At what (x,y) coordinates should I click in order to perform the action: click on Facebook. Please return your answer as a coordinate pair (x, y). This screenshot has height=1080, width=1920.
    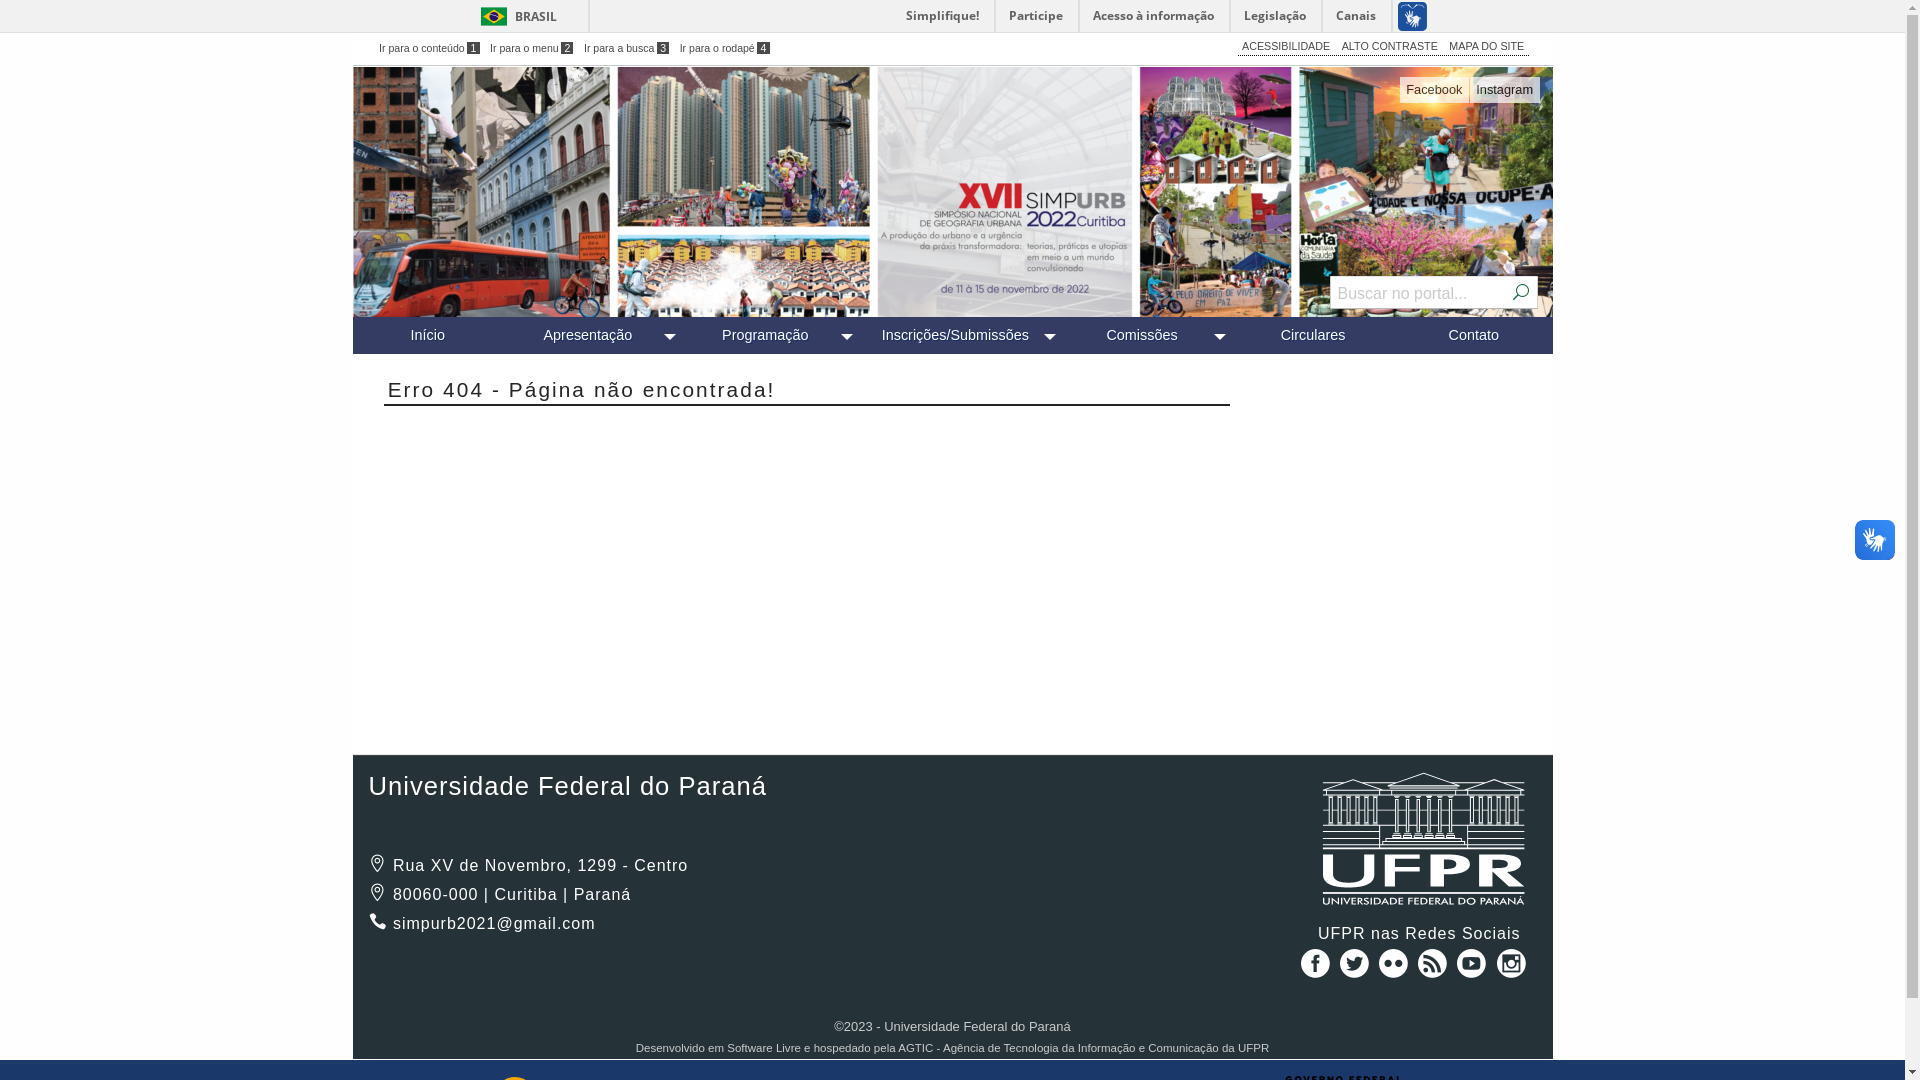
    Looking at the image, I should click on (1434, 90).